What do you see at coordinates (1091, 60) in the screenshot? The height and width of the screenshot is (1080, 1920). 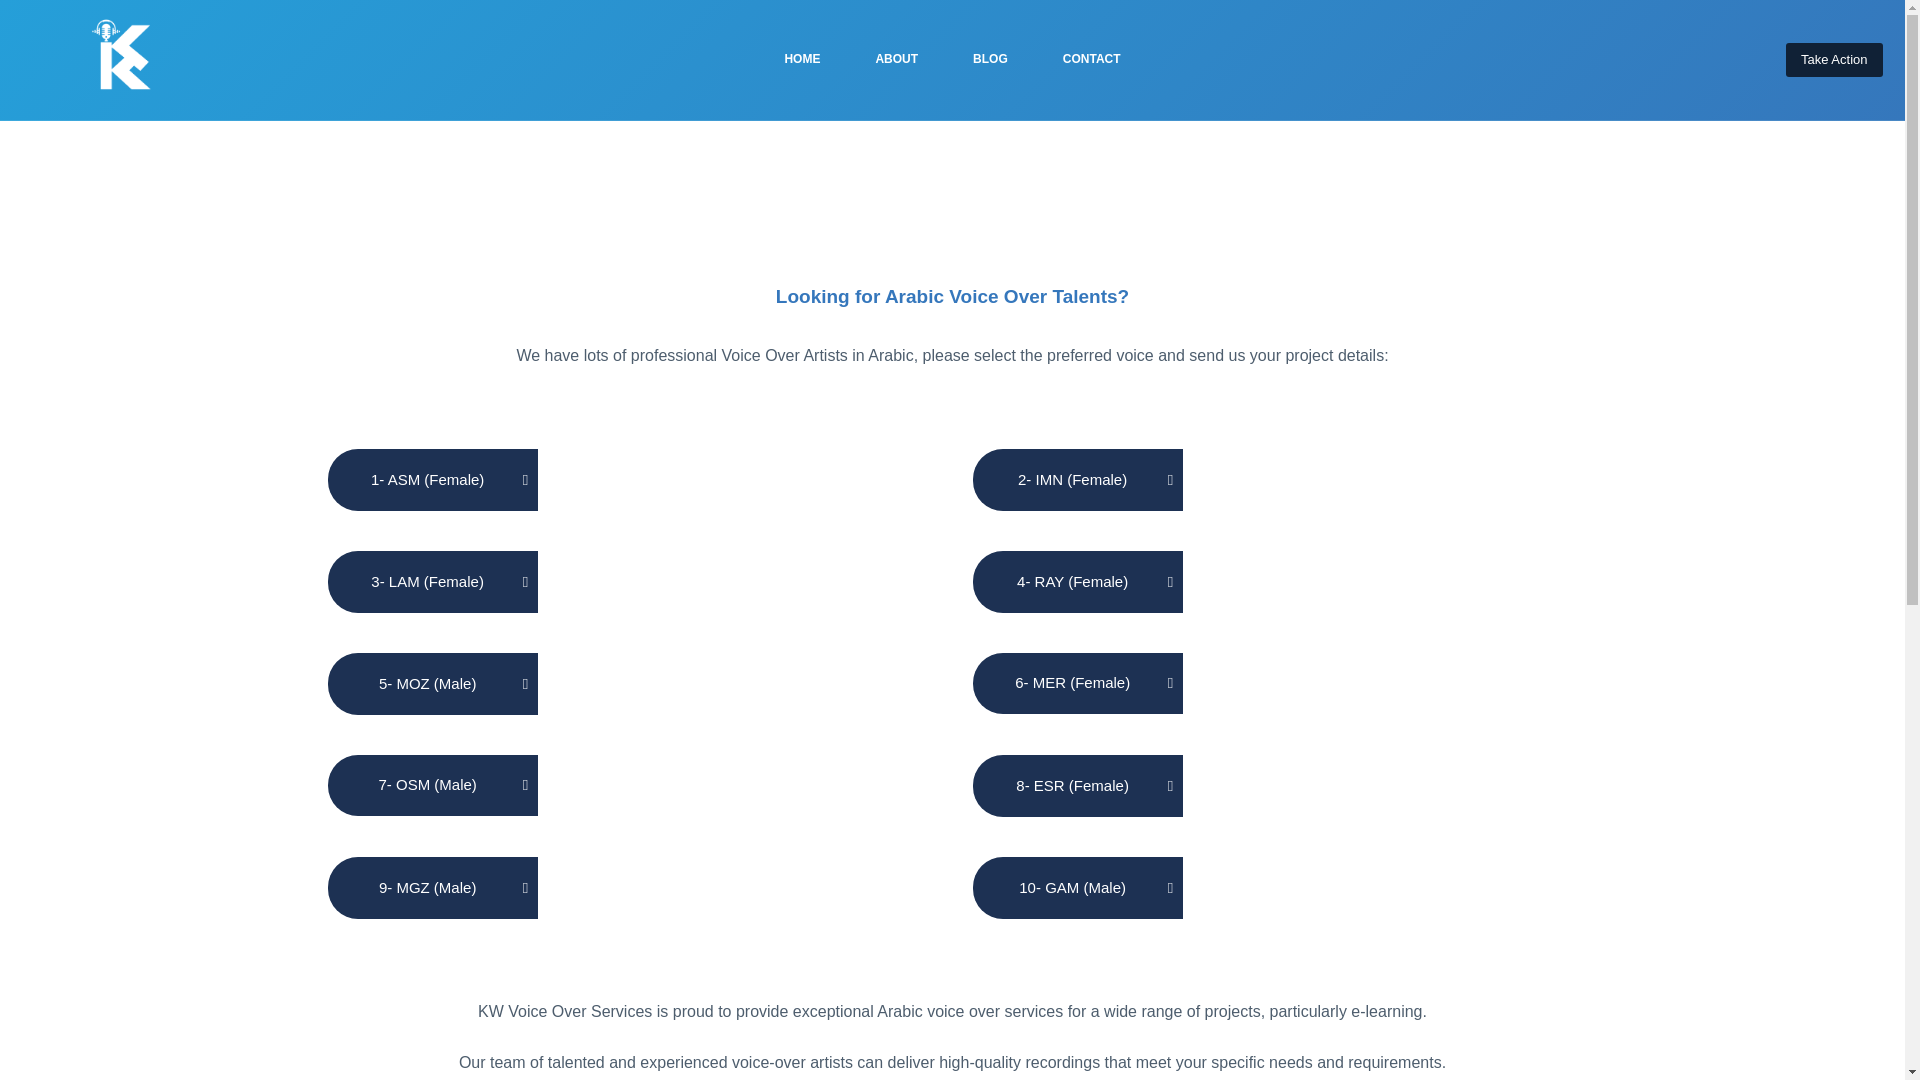 I see `CONTACT` at bounding box center [1091, 60].